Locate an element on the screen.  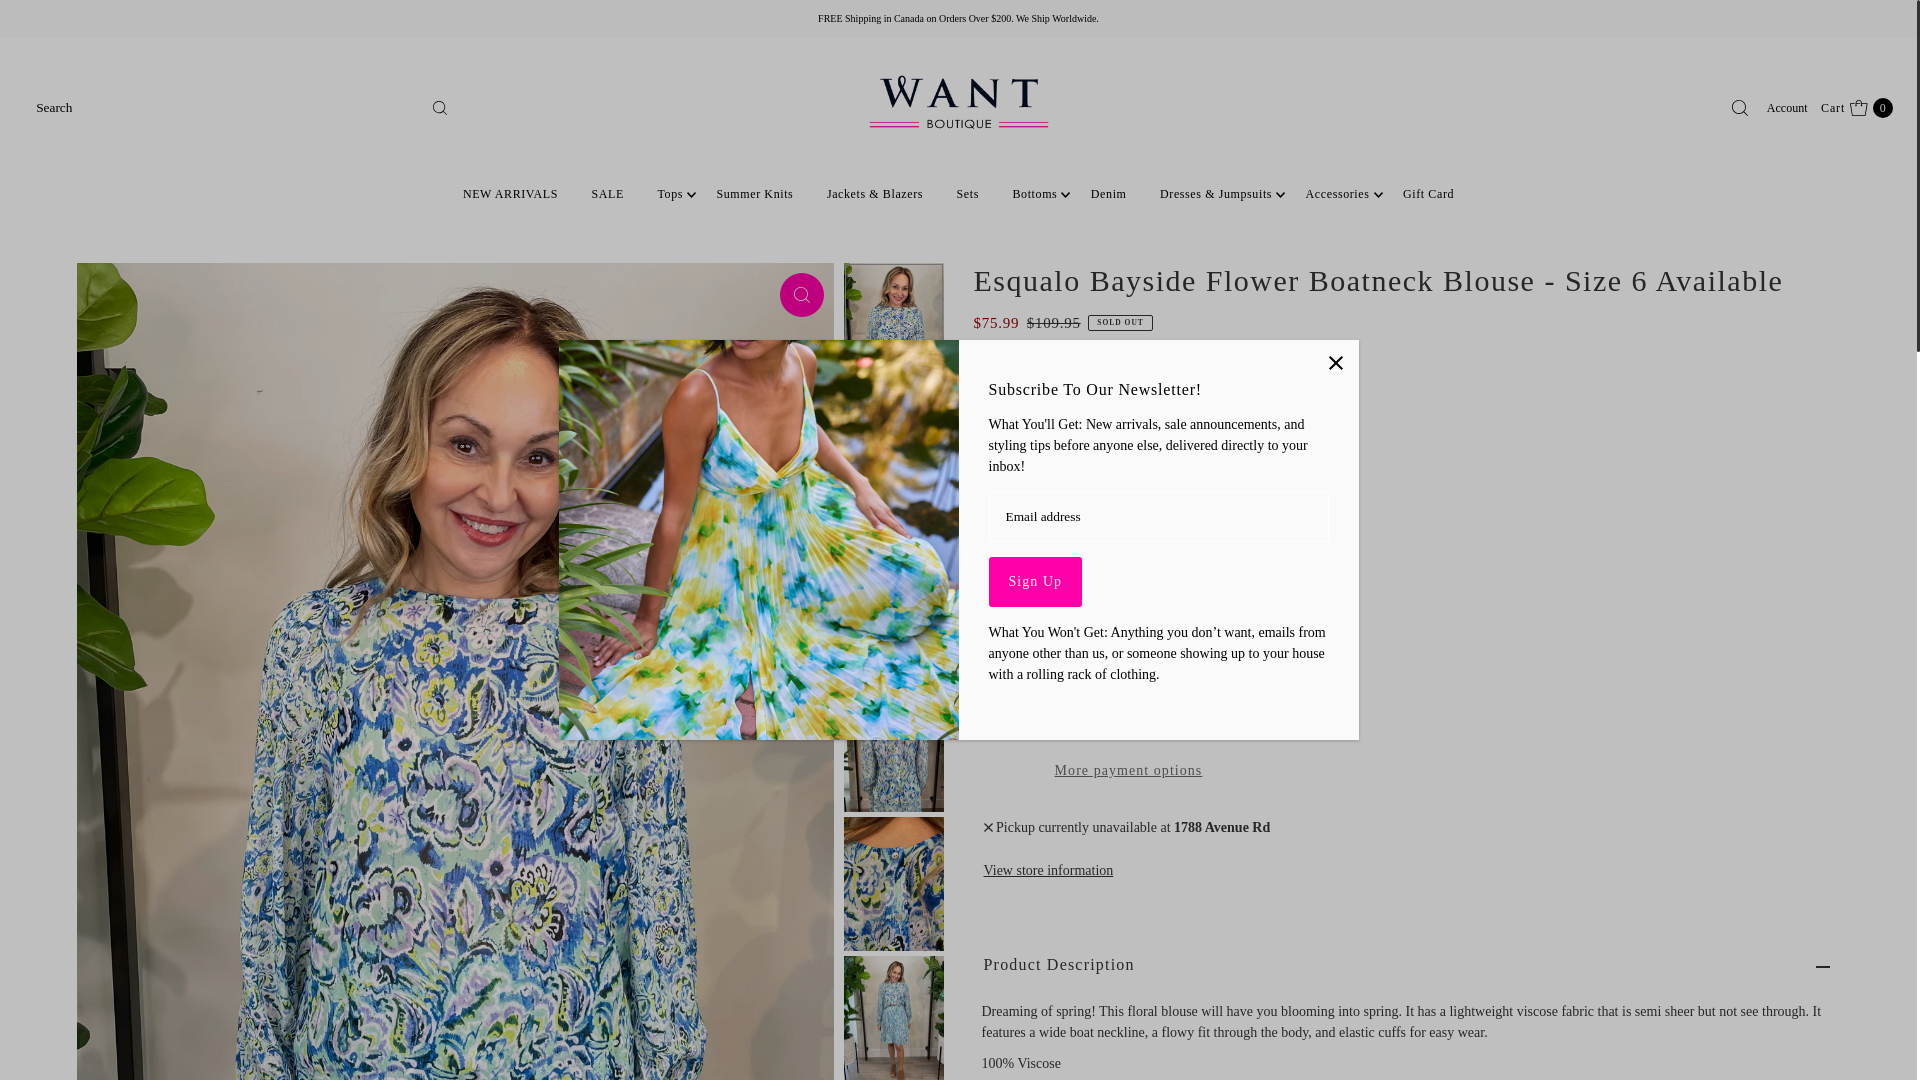
NEW ARRIVALS is located at coordinates (510, 194).